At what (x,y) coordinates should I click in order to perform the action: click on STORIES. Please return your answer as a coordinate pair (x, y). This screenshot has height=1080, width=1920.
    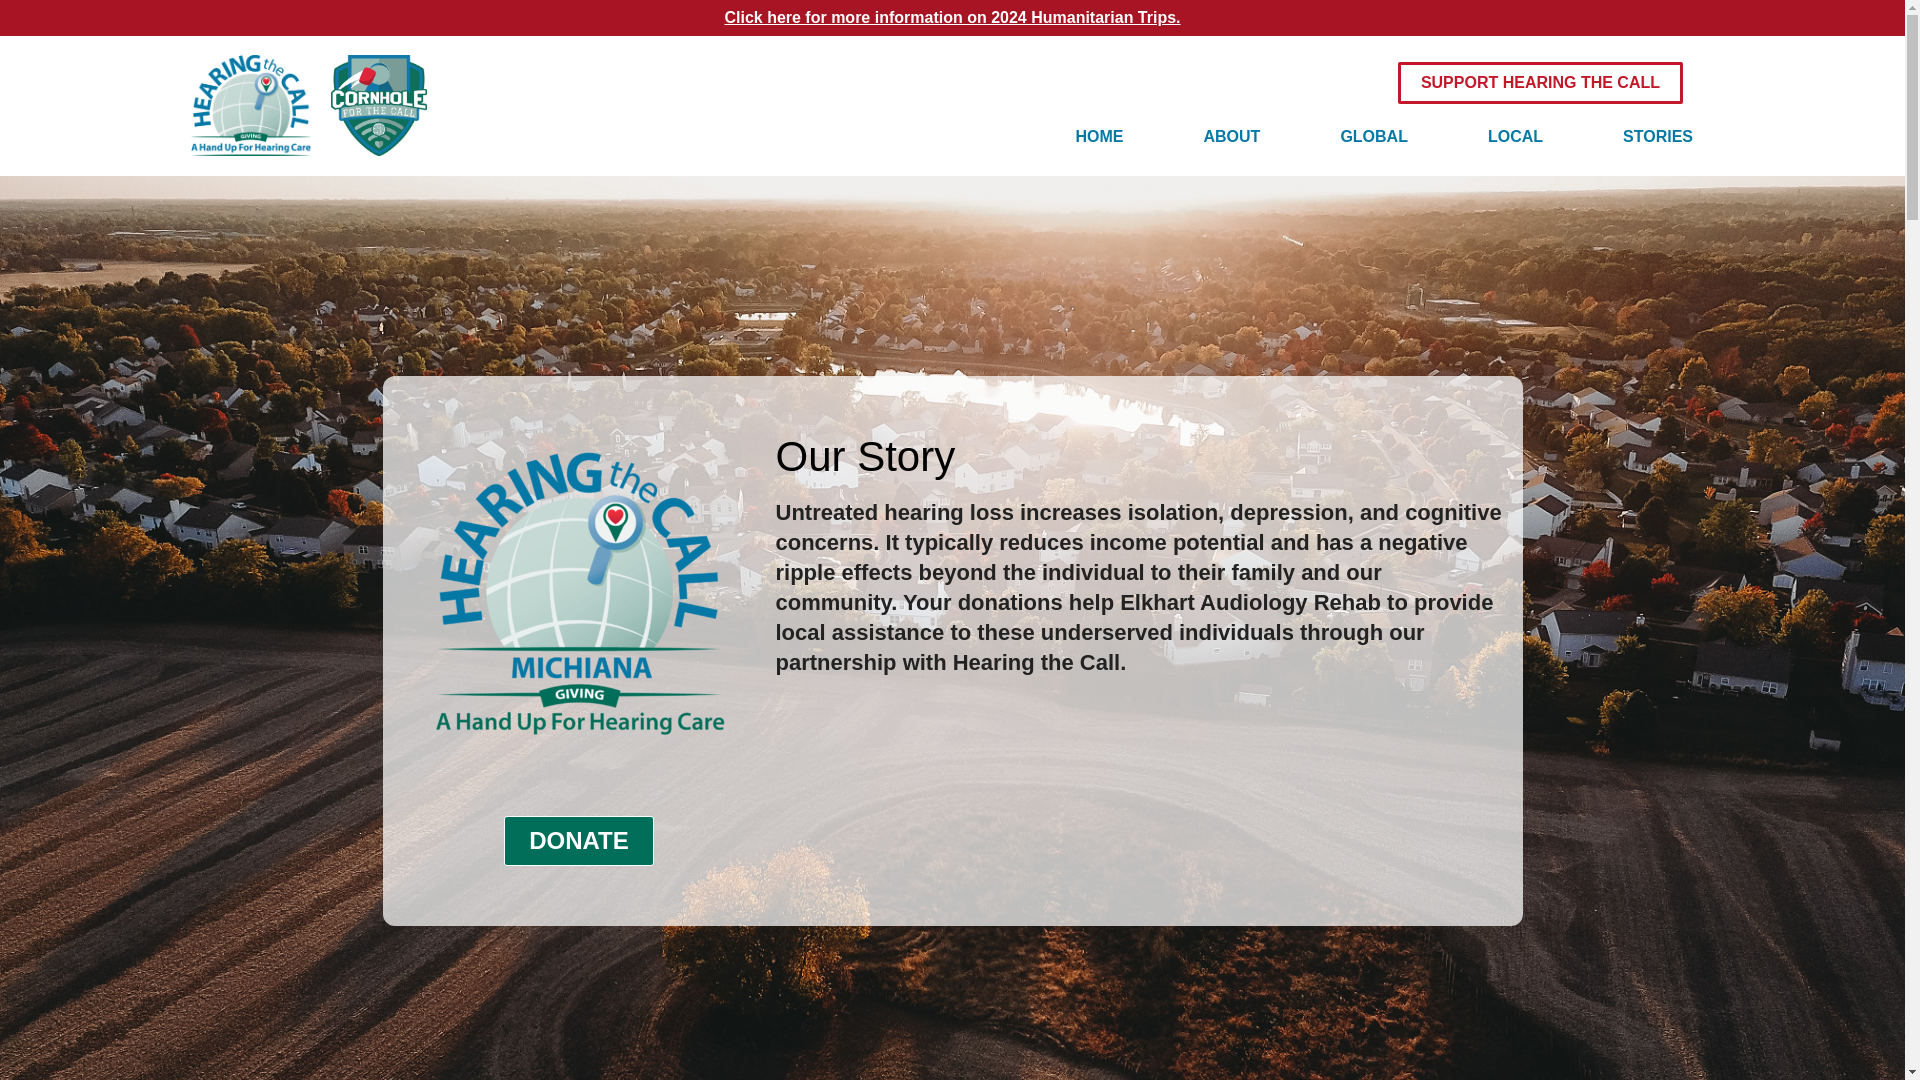
    Looking at the image, I should click on (1658, 136).